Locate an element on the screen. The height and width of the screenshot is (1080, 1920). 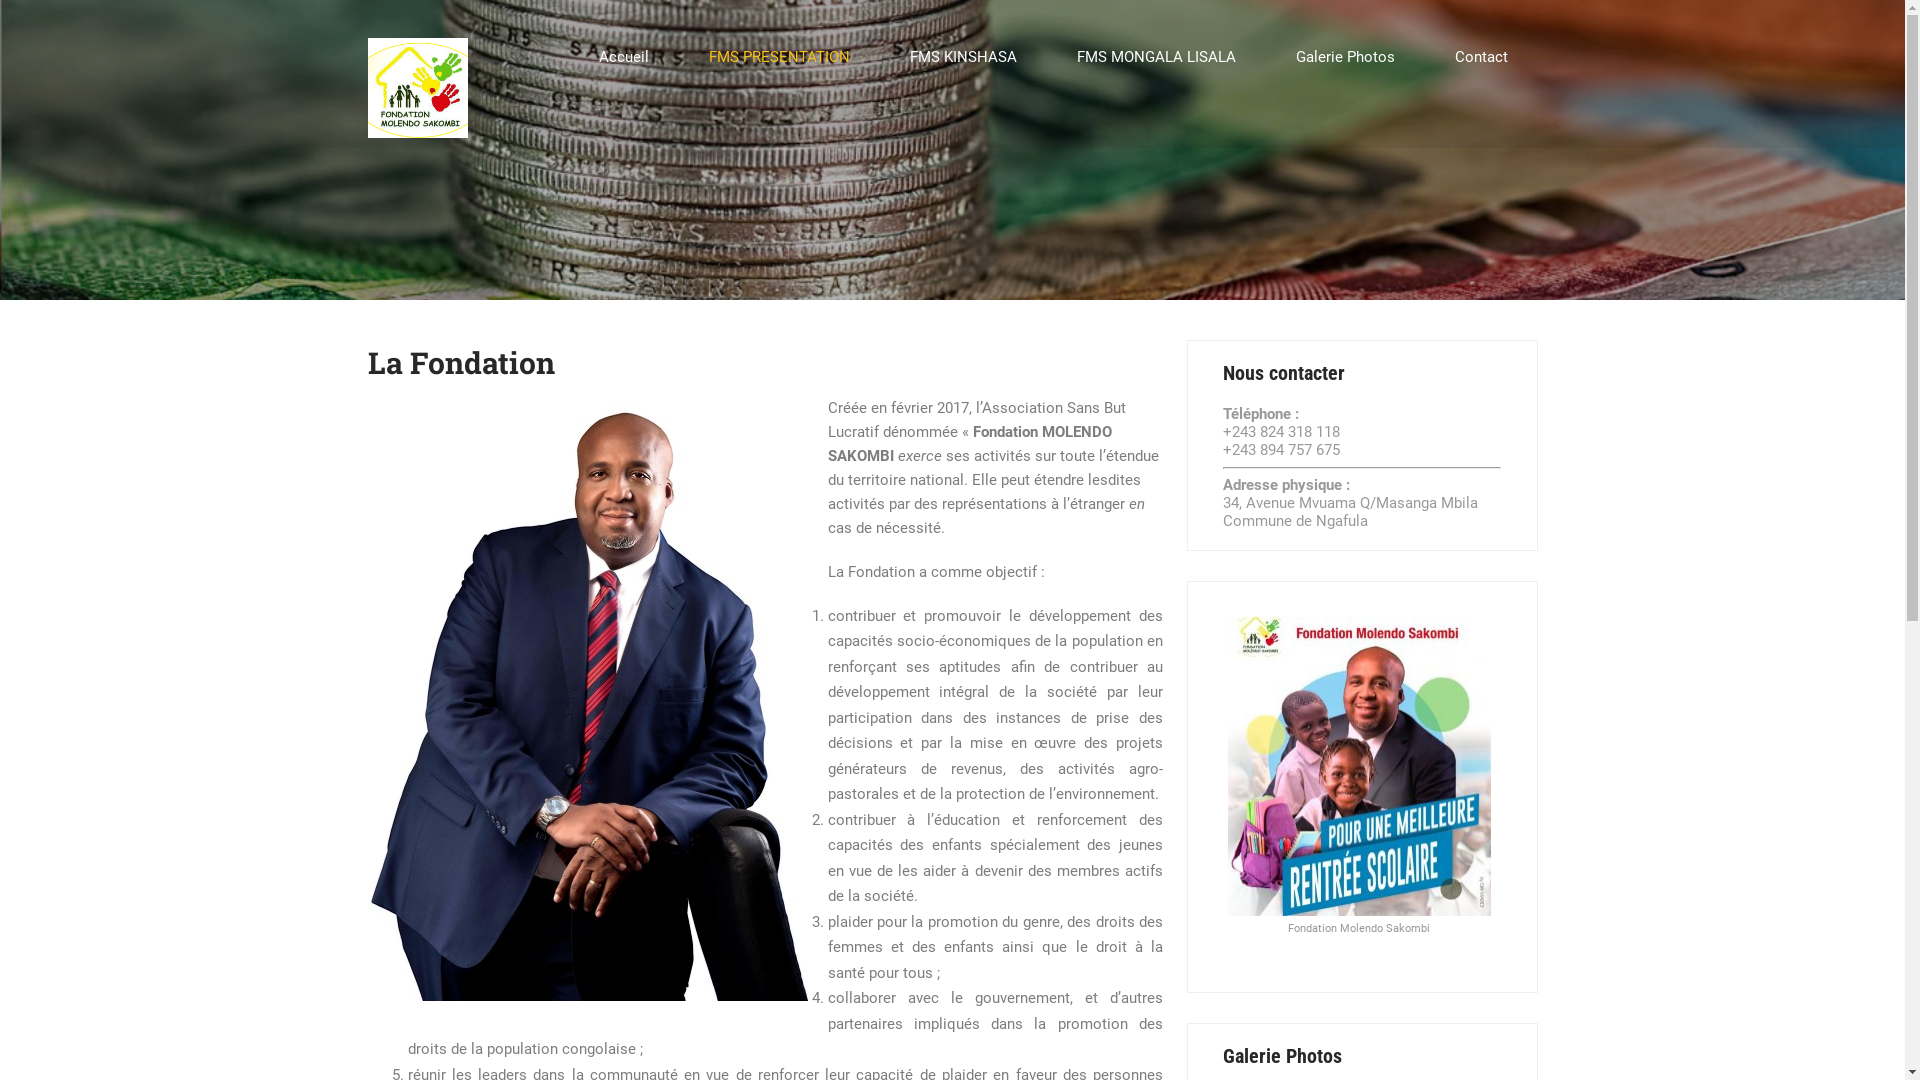
Galerie Photos is located at coordinates (1346, 58).